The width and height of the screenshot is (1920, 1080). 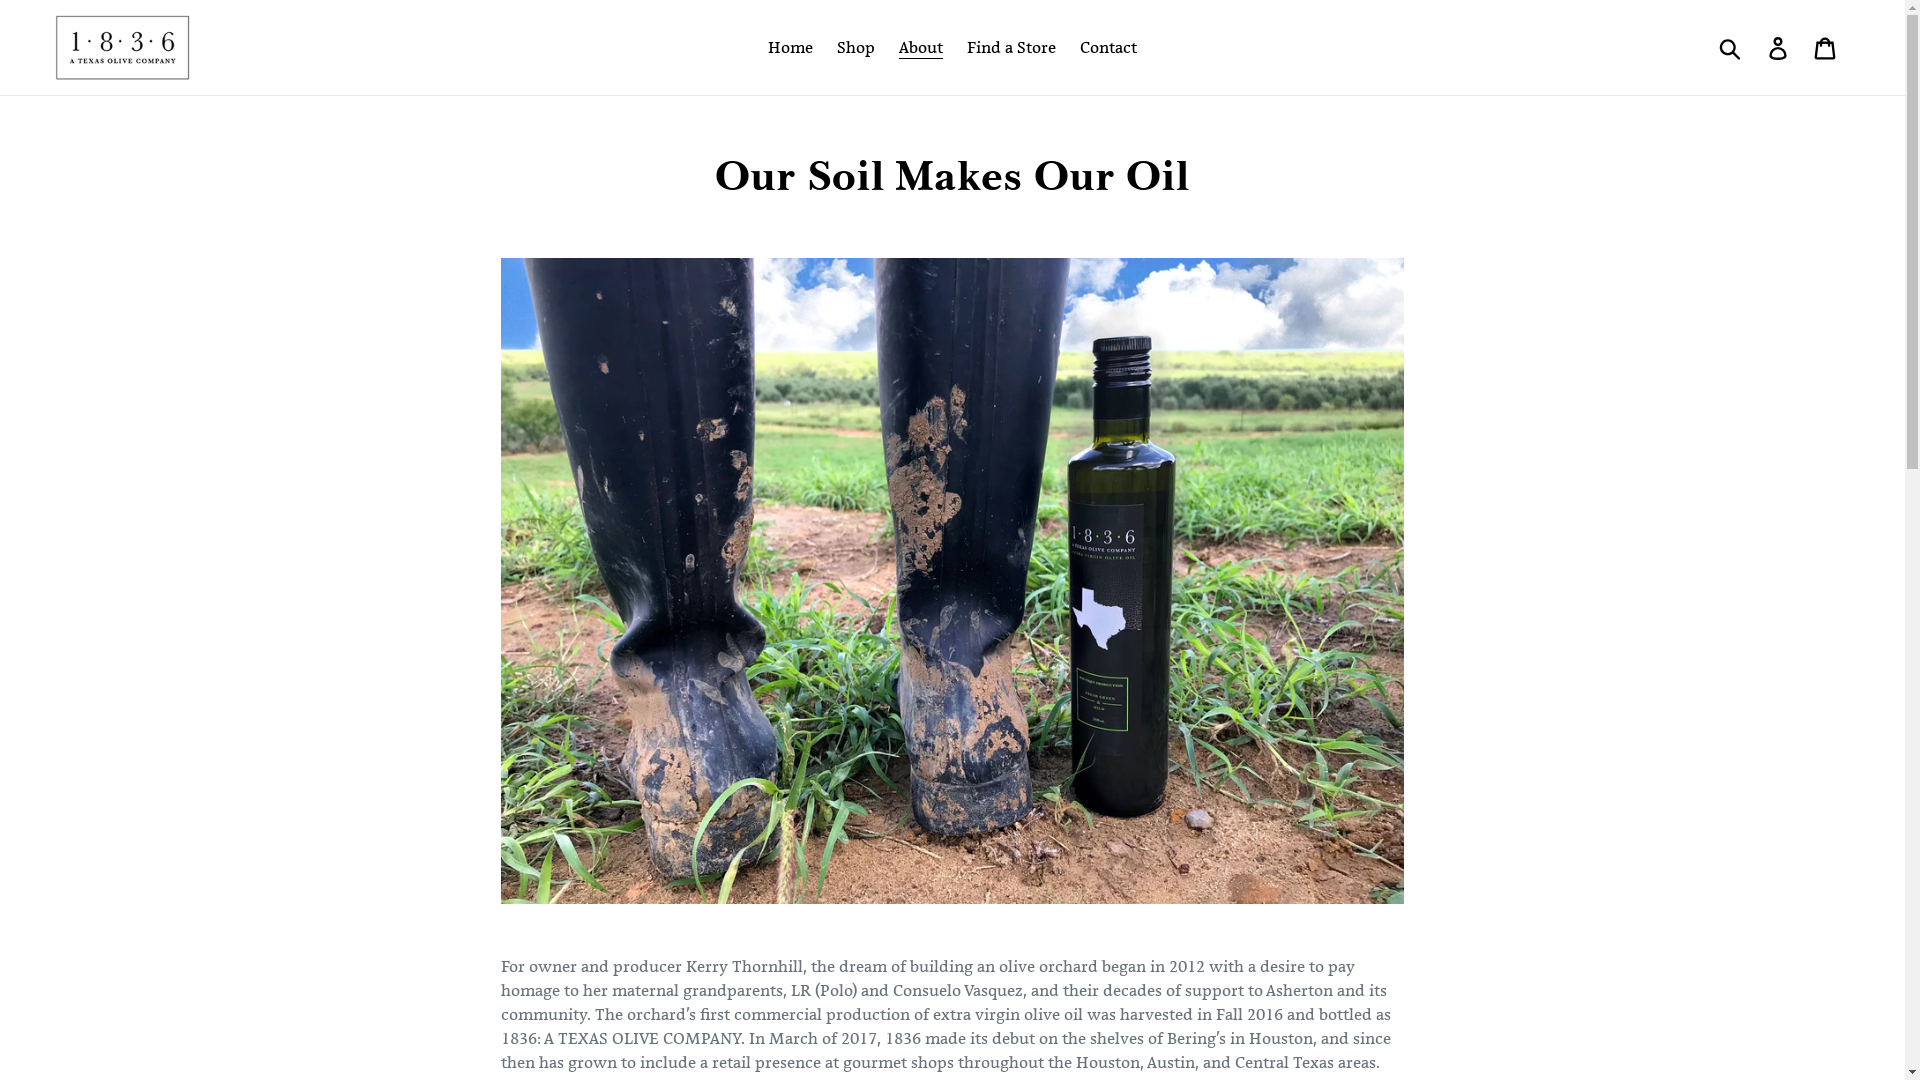 I want to click on Log in, so click(x=1780, y=48).